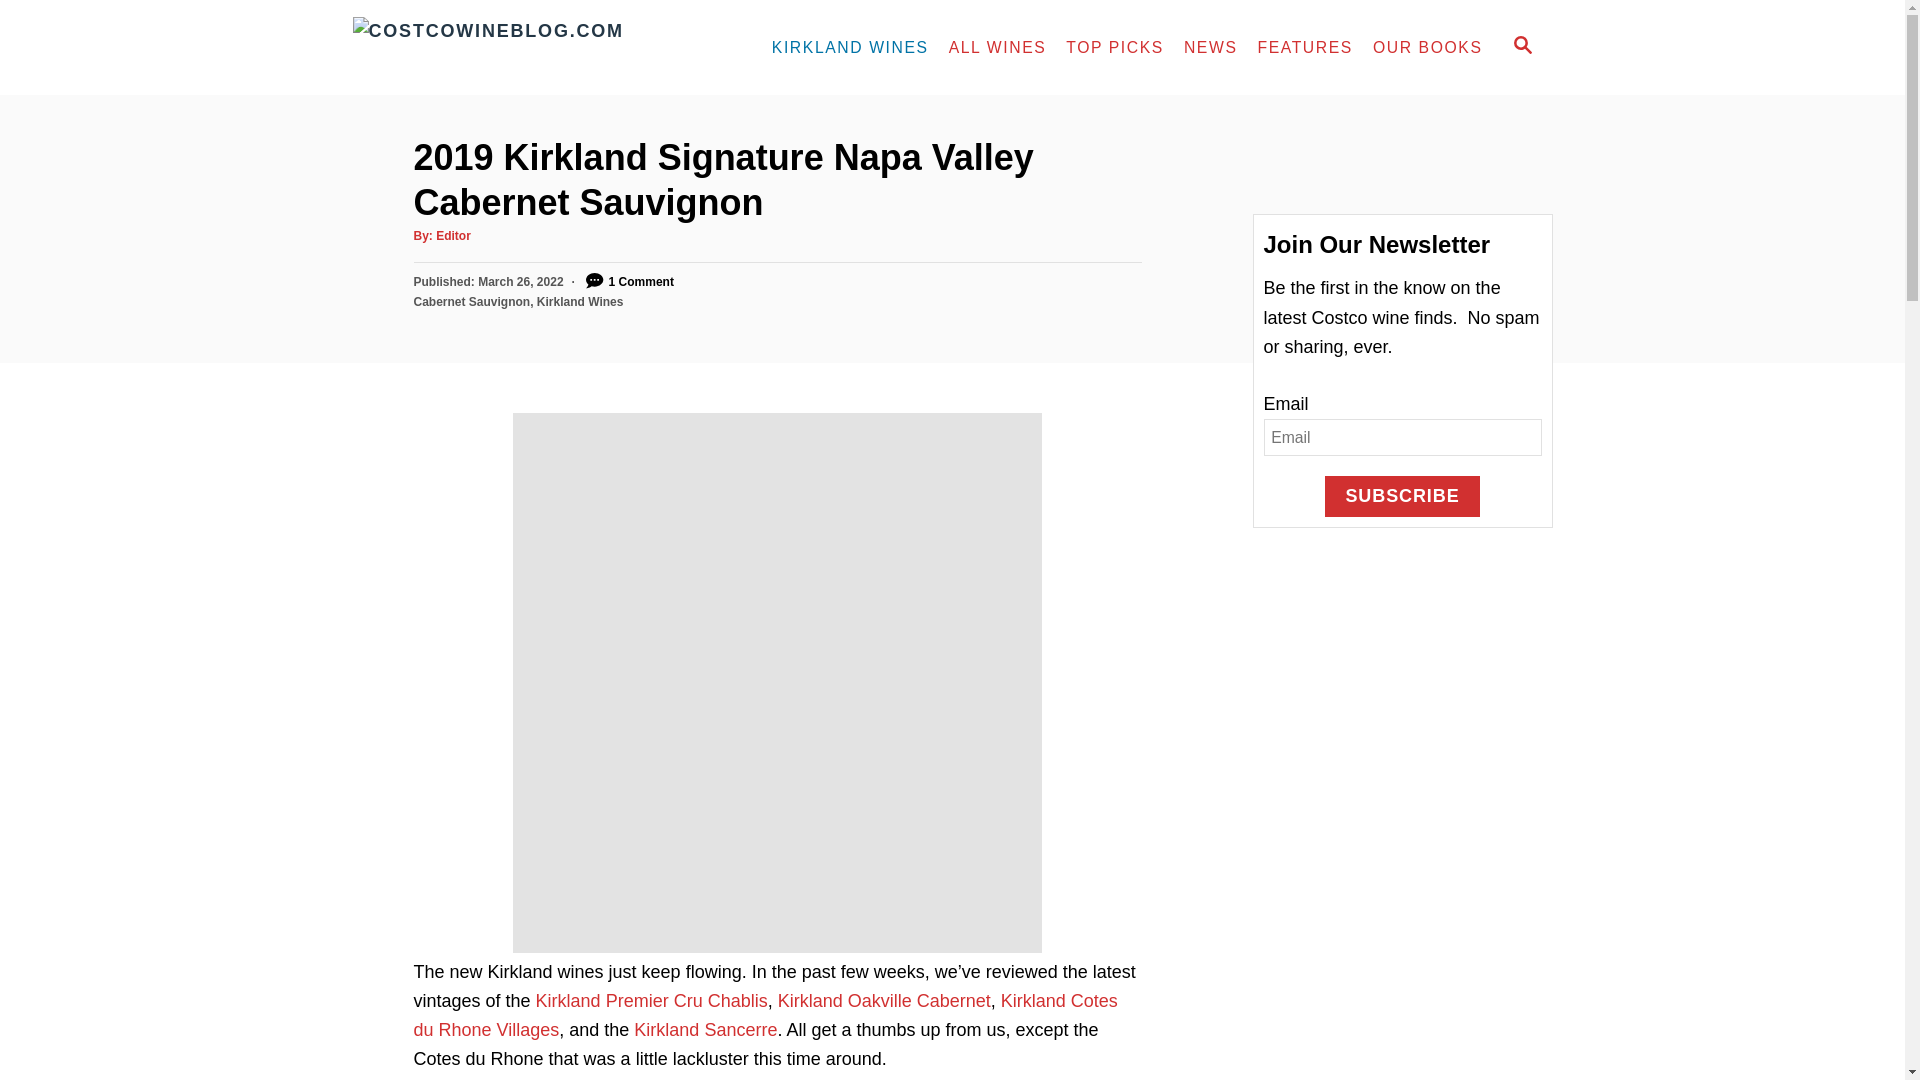 The width and height of the screenshot is (1920, 1080). Describe the element at coordinates (1304, 48) in the screenshot. I see `FEATURES` at that location.